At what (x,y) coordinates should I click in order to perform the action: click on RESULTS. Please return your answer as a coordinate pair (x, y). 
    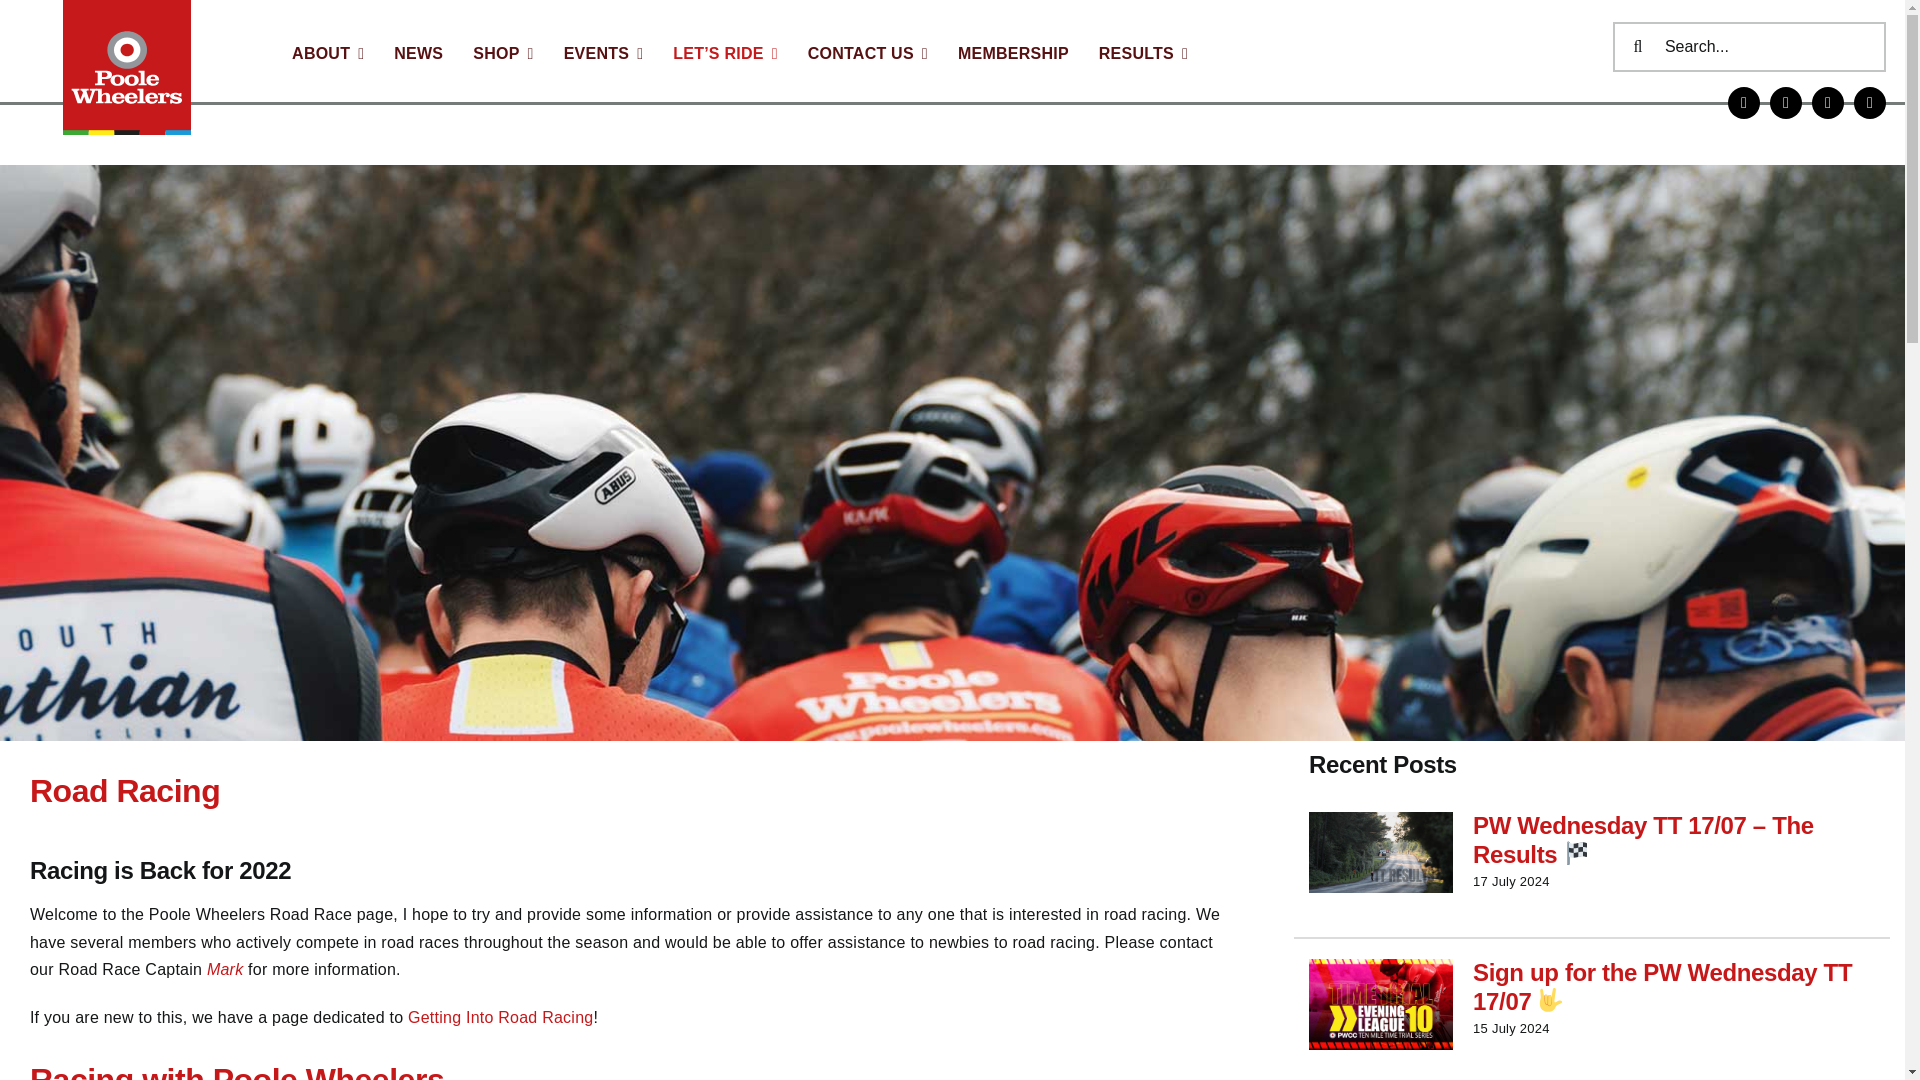
    Looking at the image, I should click on (1143, 54).